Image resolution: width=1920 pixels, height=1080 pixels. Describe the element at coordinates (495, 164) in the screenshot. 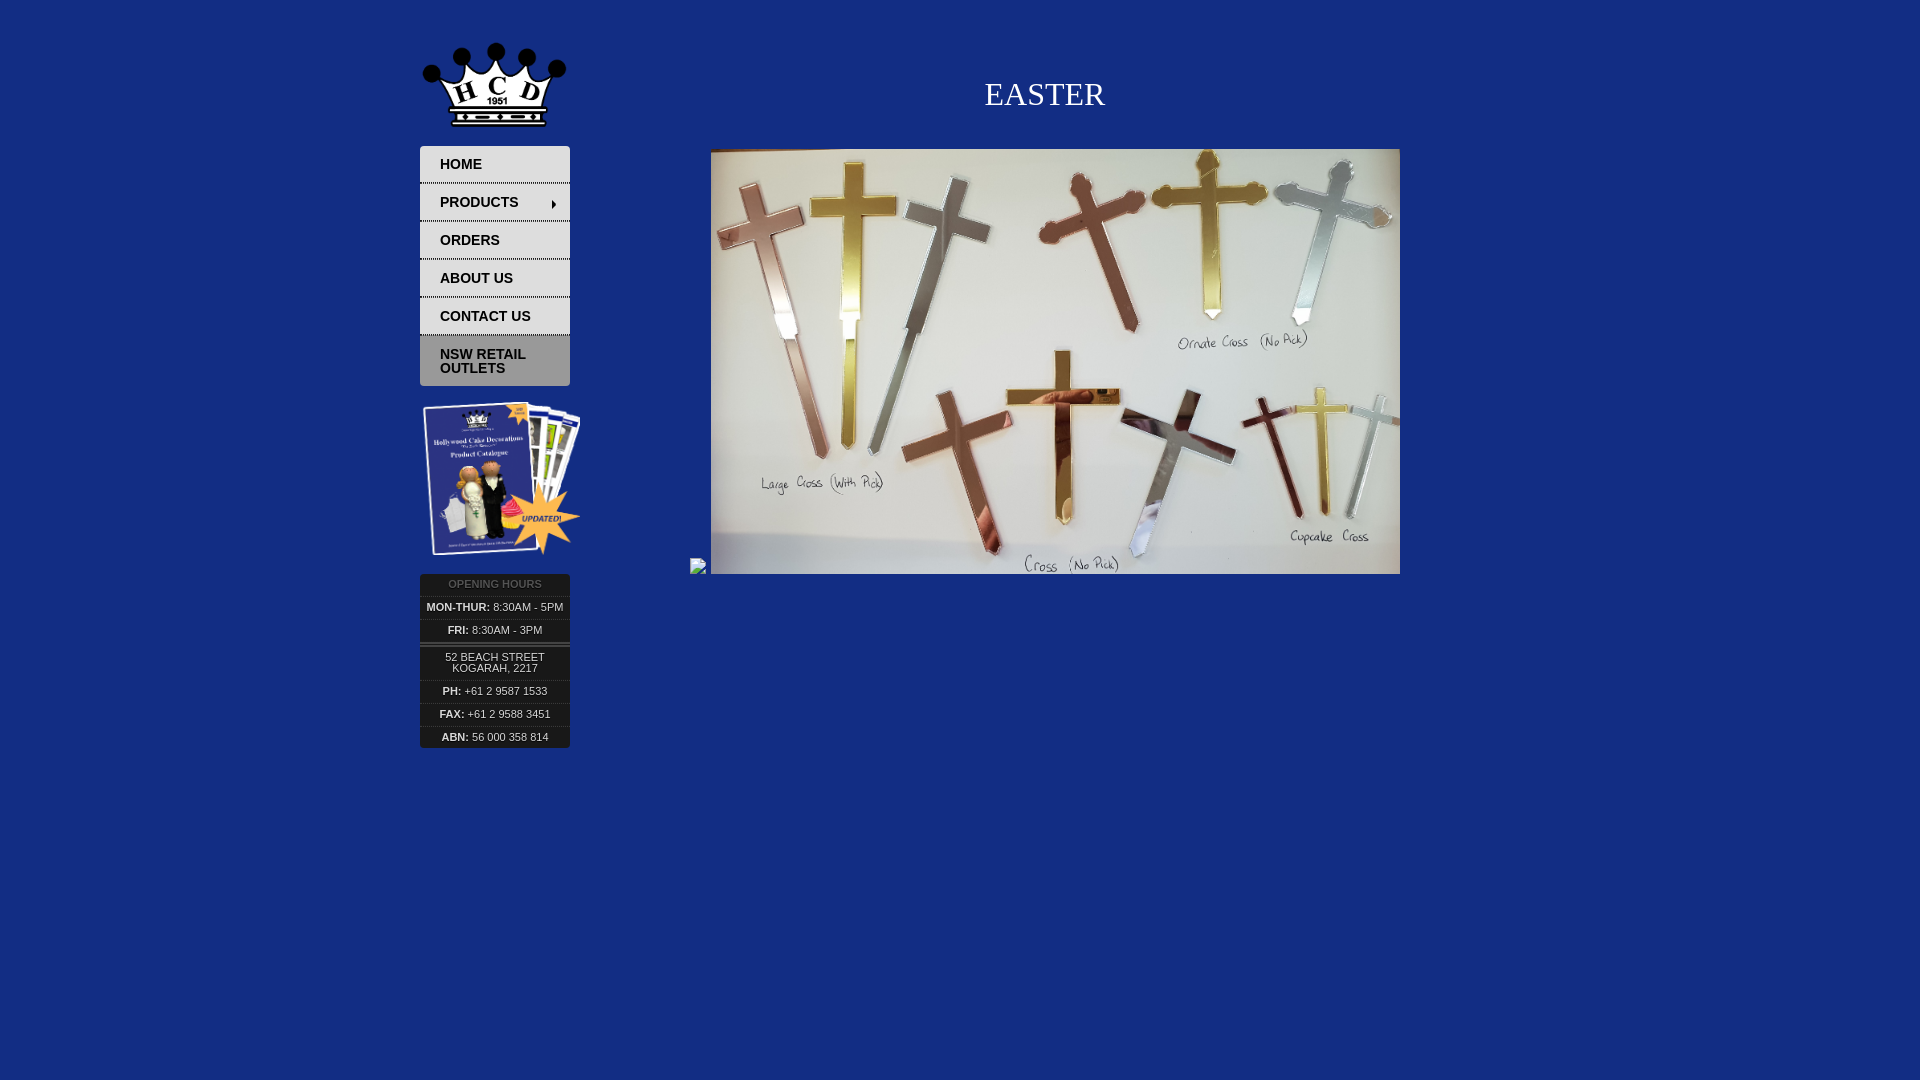

I see `HOME` at that location.